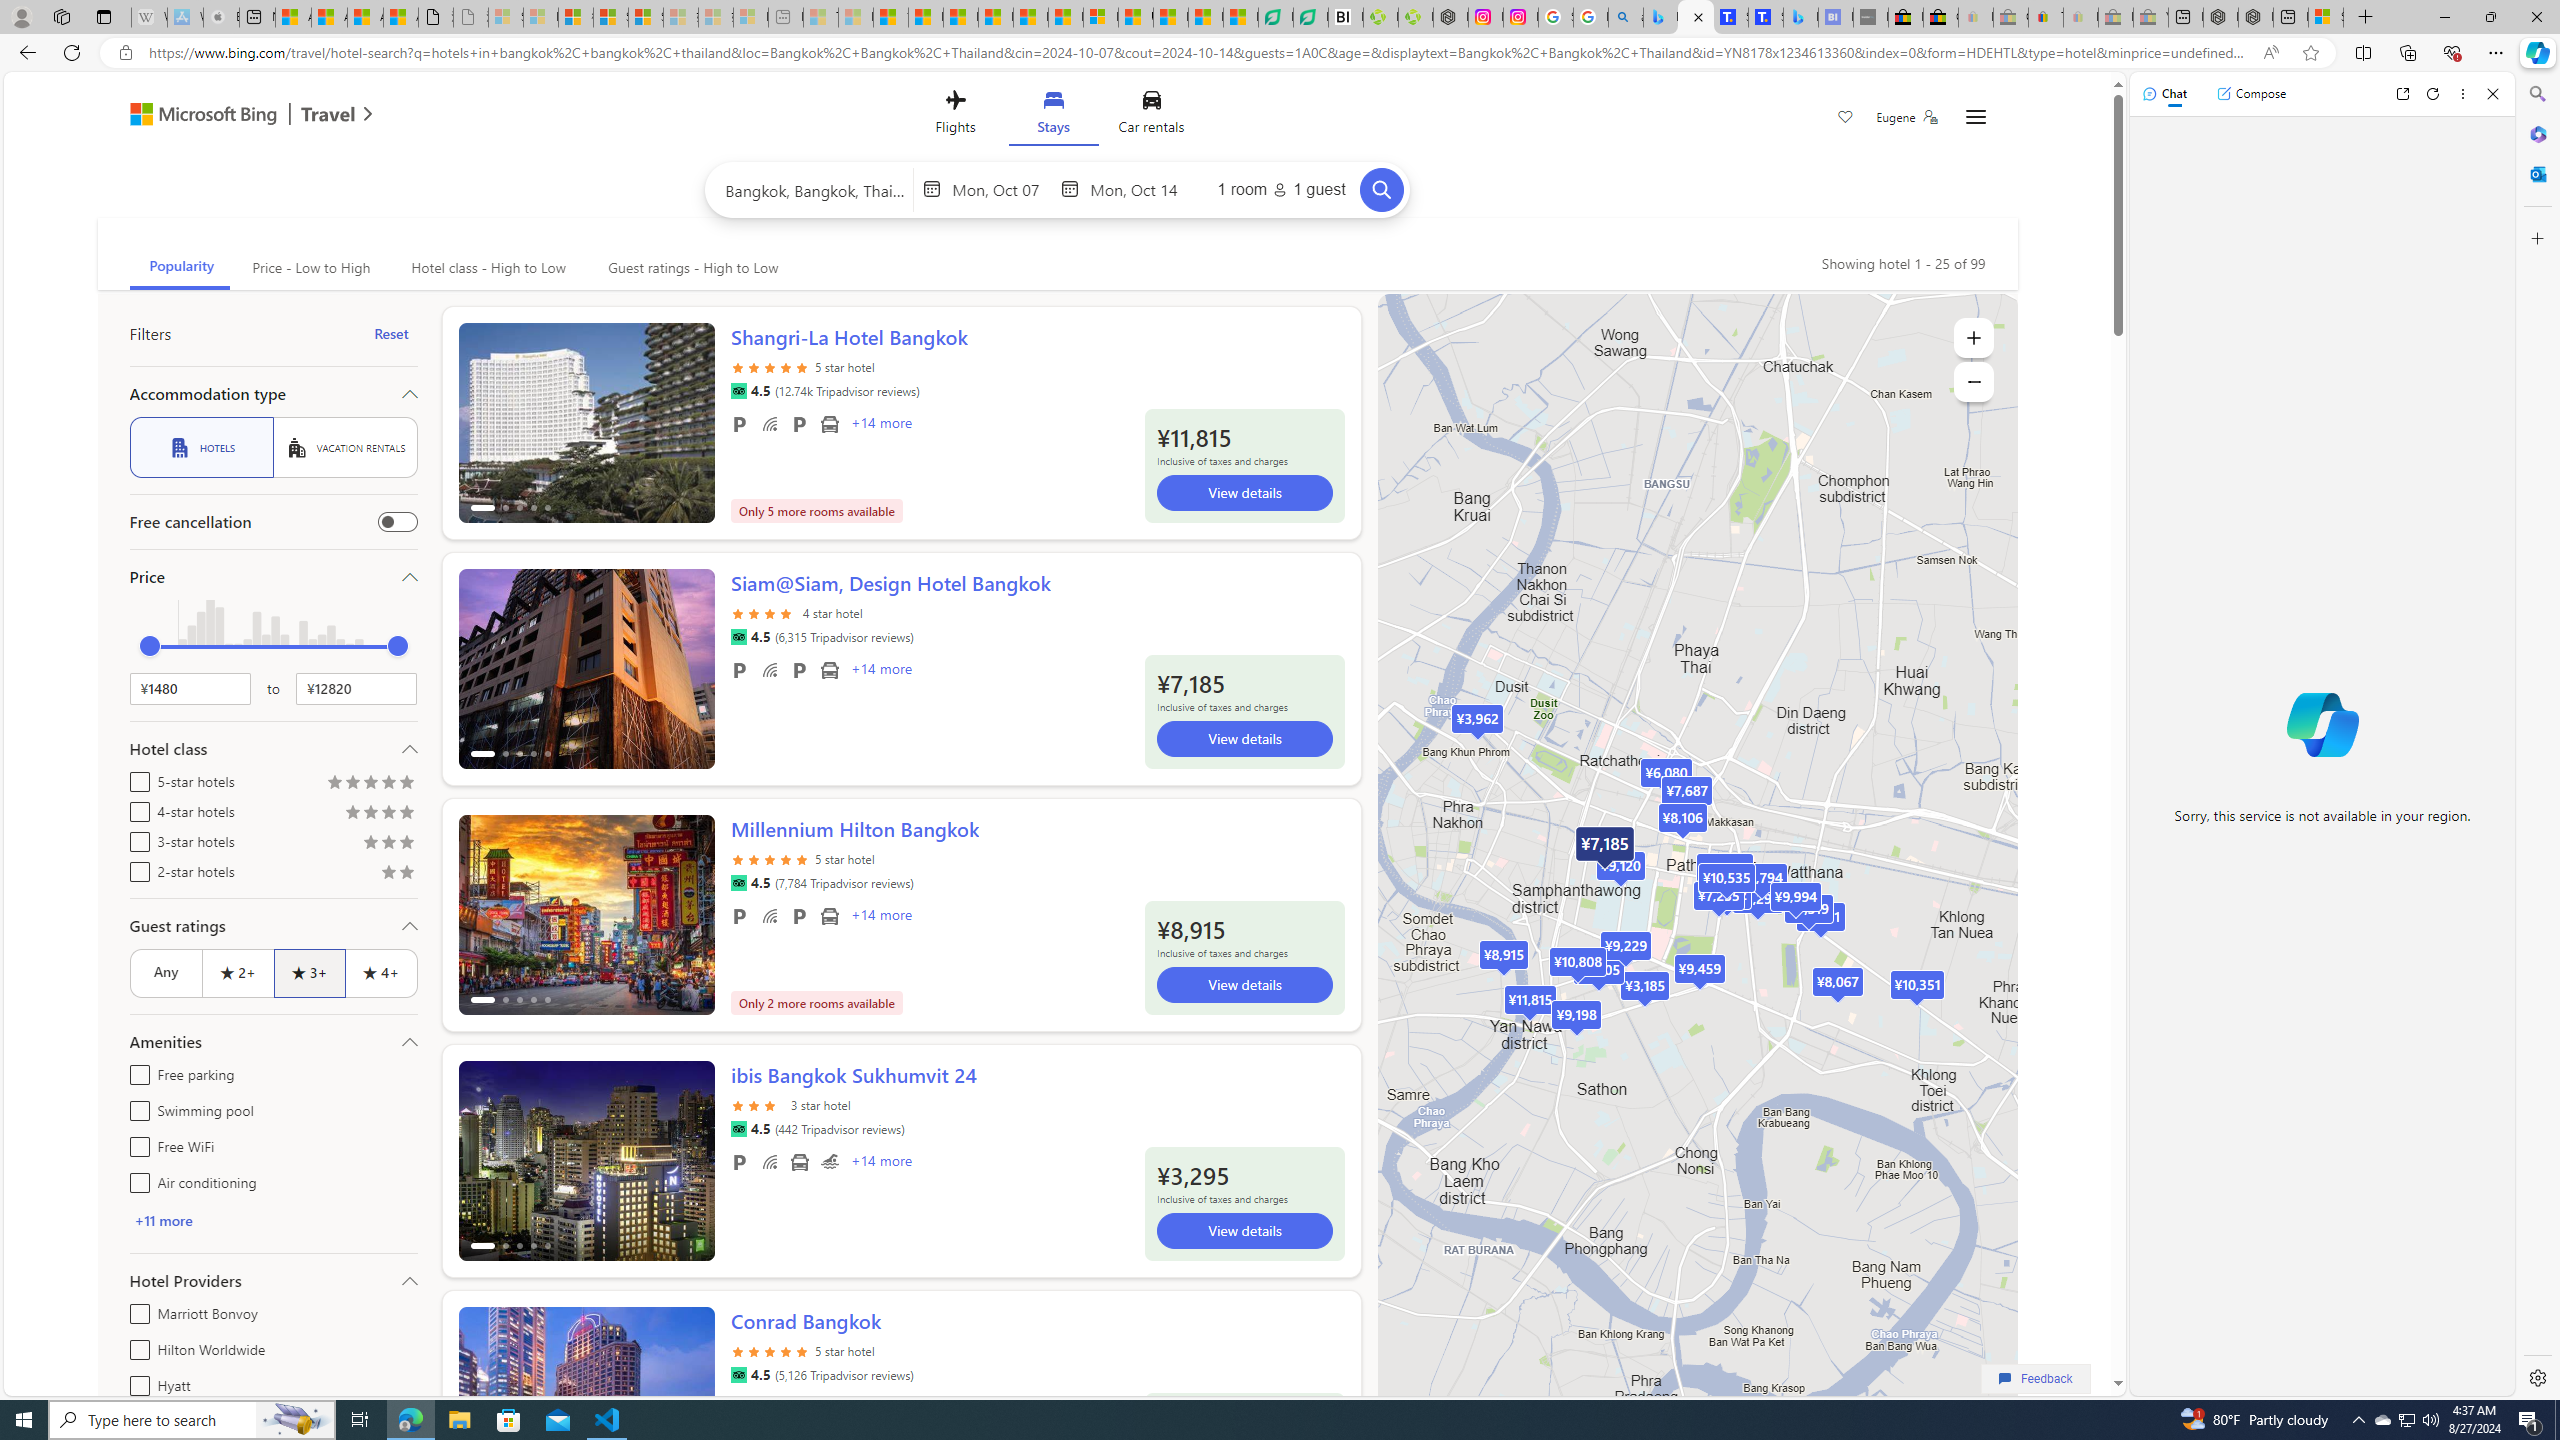 The width and height of the screenshot is (2560, 1440). Describe the element at coordinates (586, 1407) in the screenshot. I see `Slide 1` at that location.